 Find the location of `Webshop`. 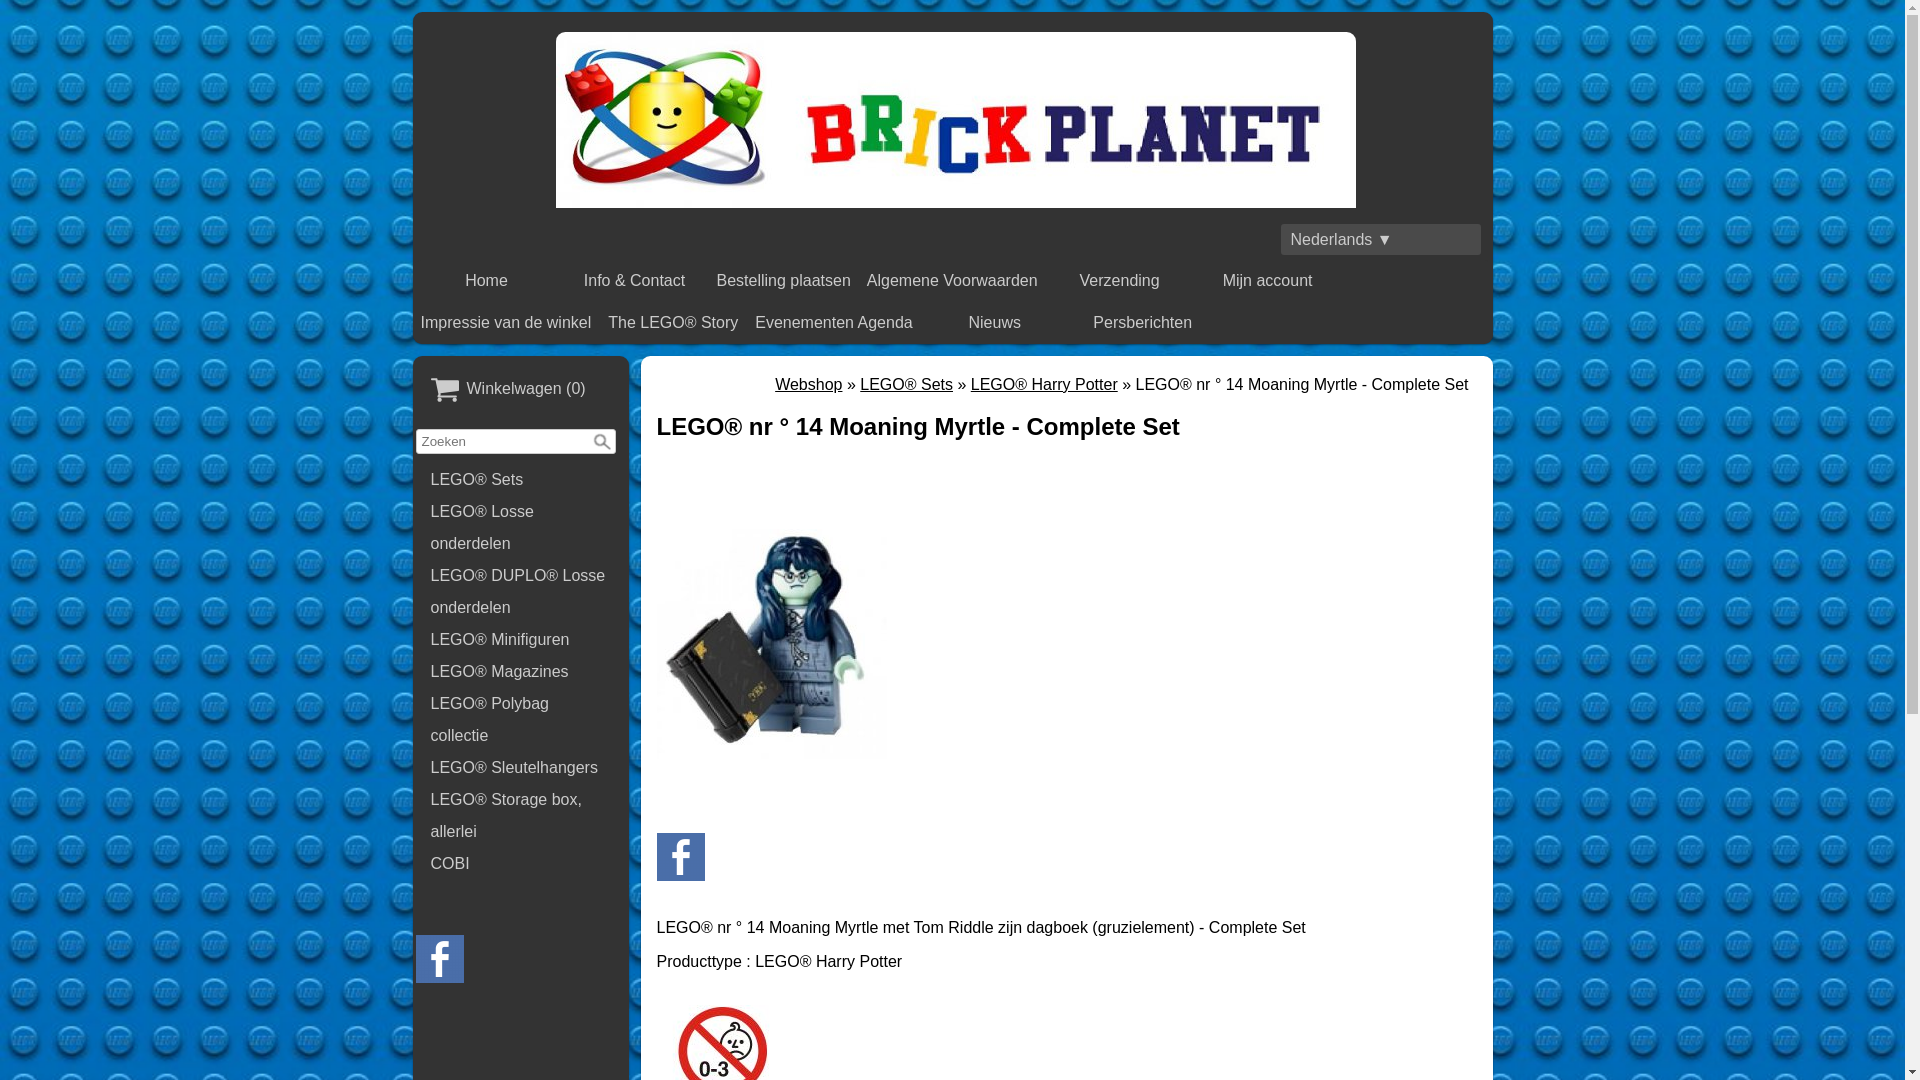

Webshop is located at coordinates (808, 384).